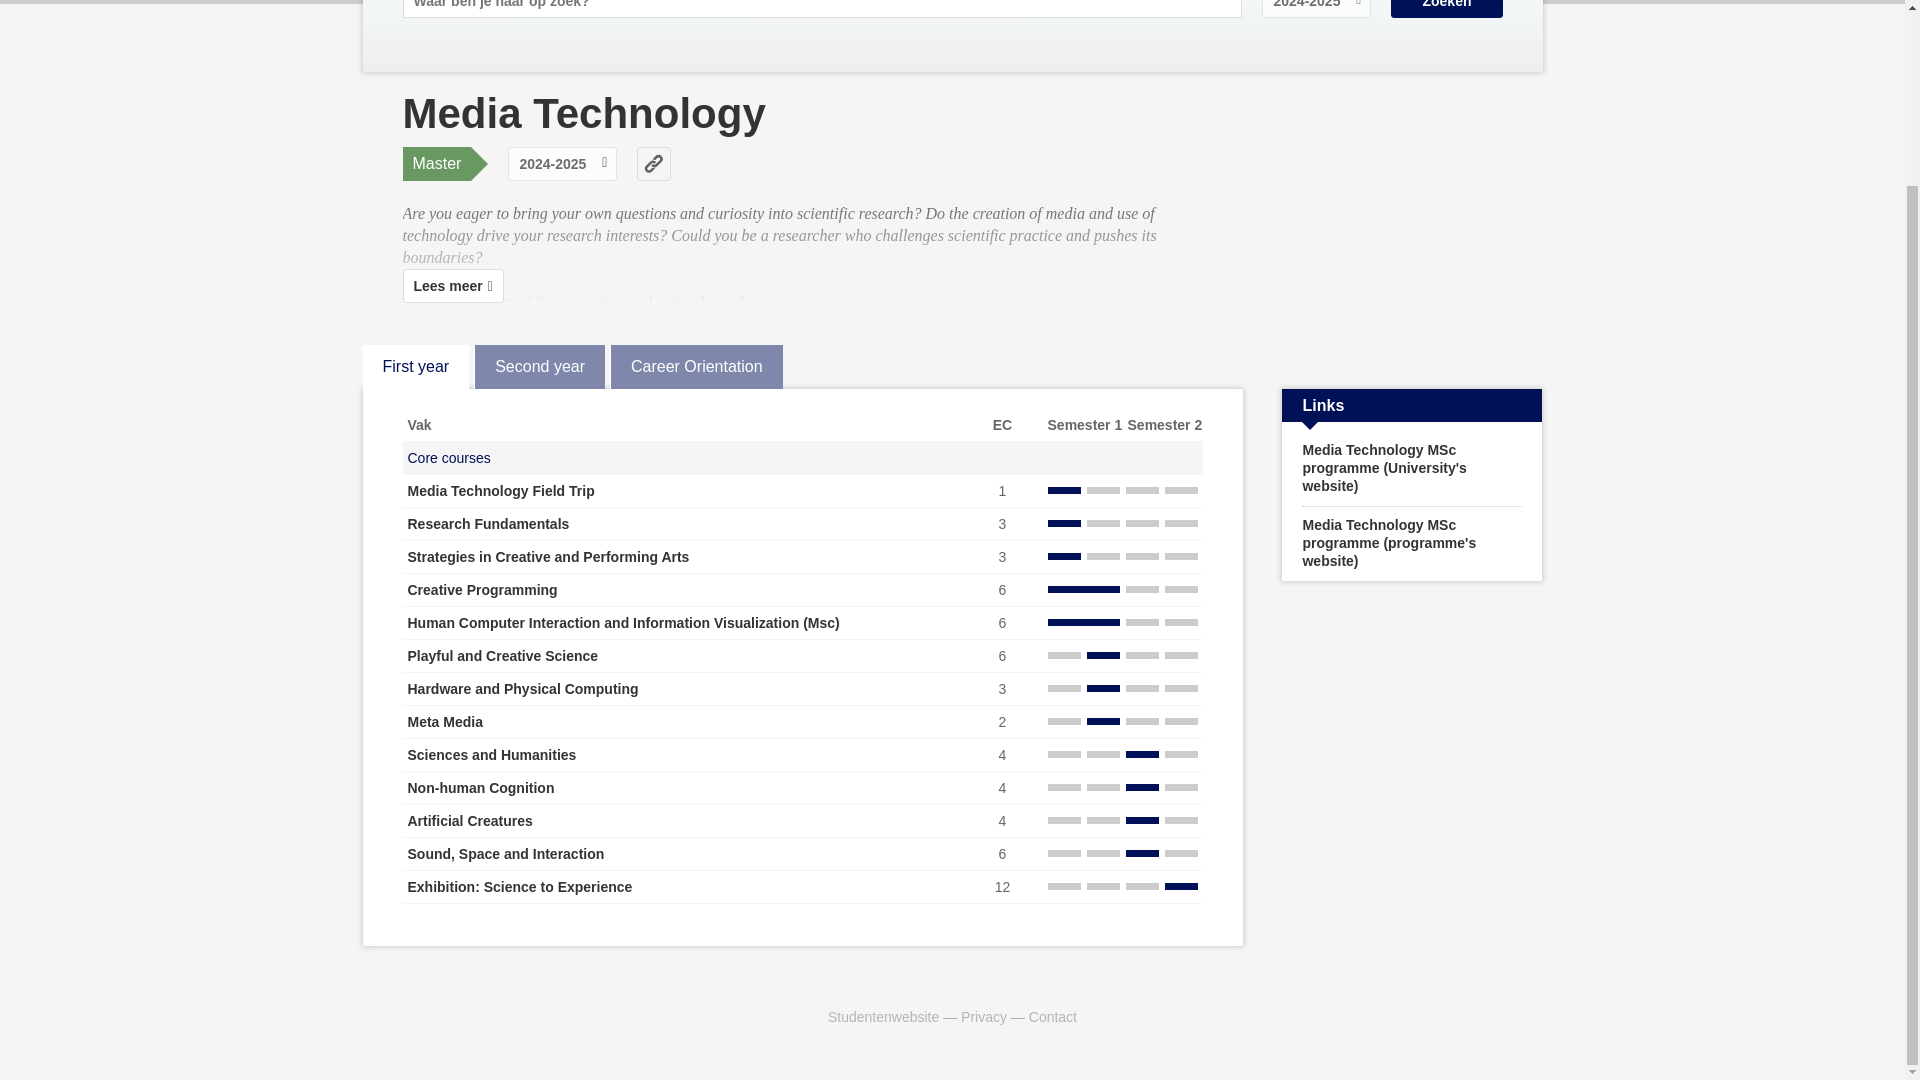 The height and width of the screenshot is (1080, 1920). What do you see at coordinates (1446, 9) in the screenshot?
I see `Zoeken` at bounding box center [1446, 9].